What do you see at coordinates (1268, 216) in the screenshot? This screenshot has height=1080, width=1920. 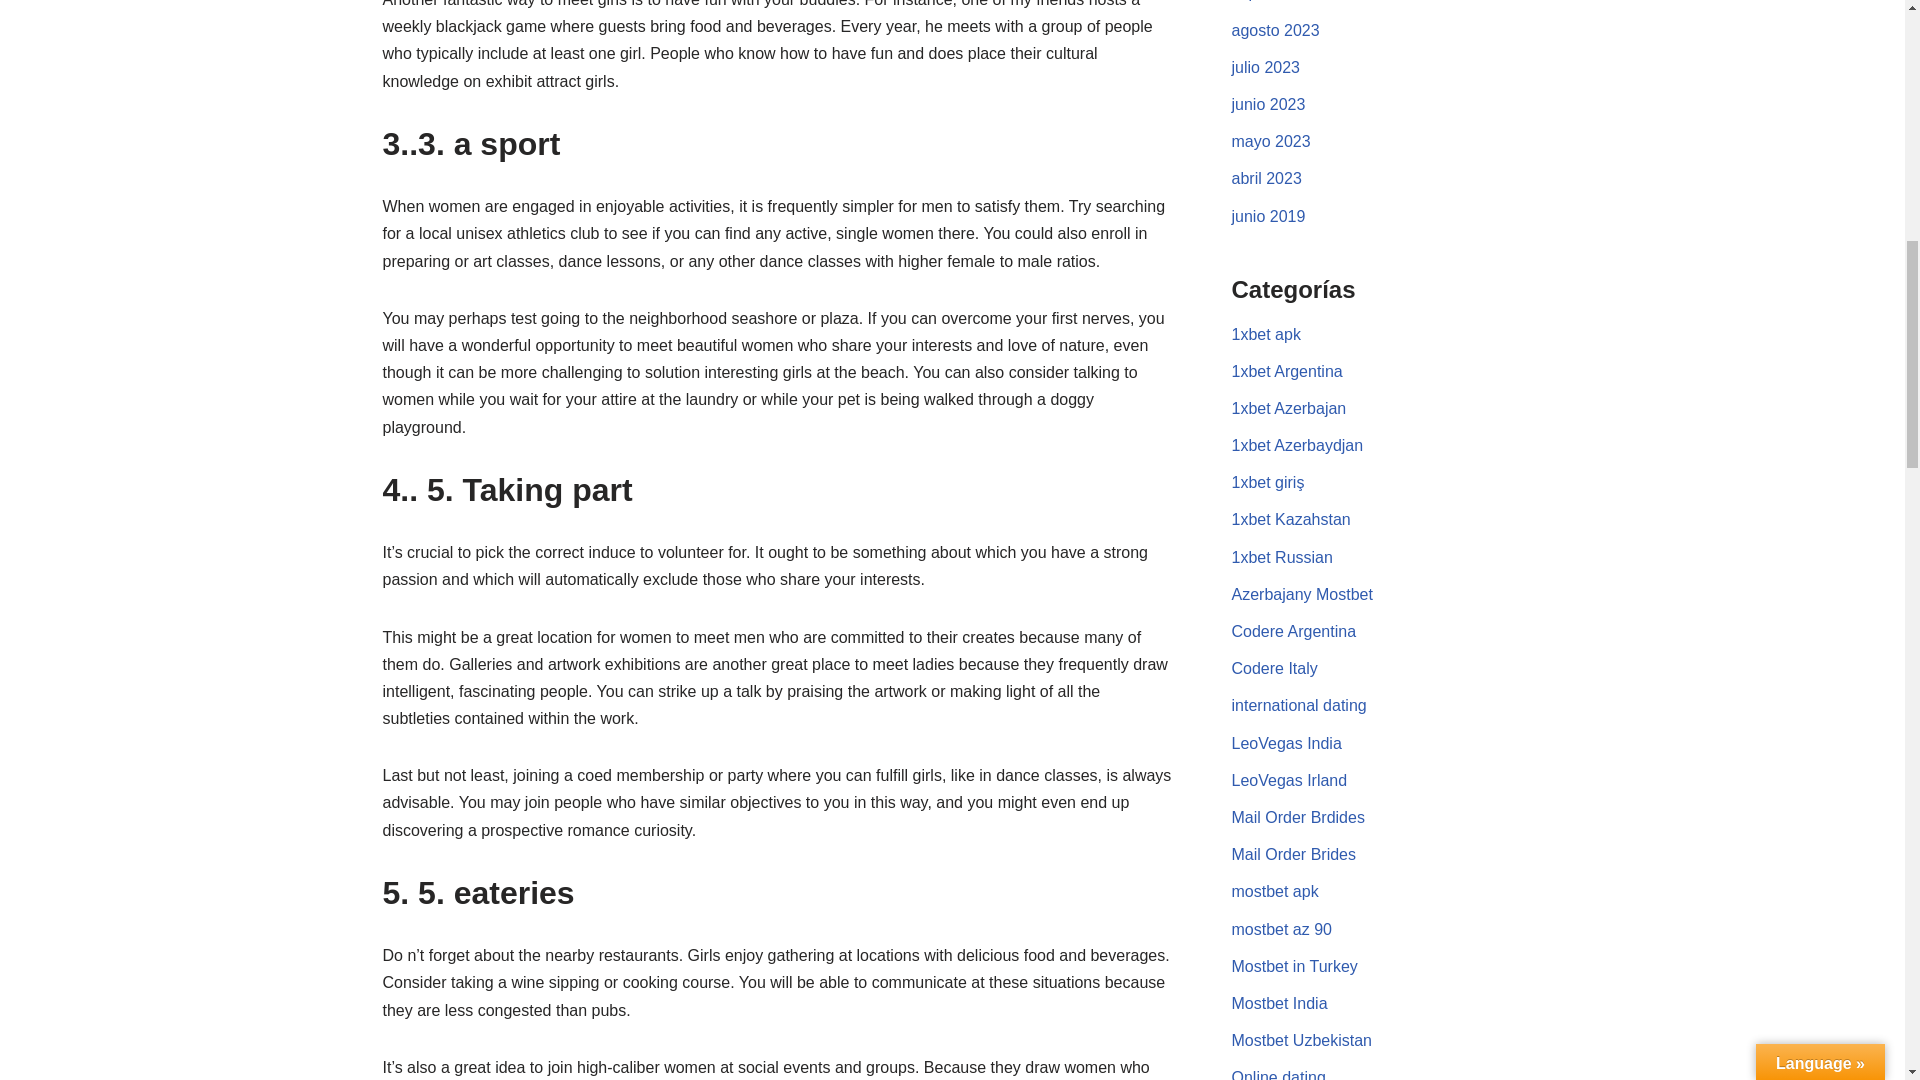 I see `junio 2019` at bounding box center [1268, 216].